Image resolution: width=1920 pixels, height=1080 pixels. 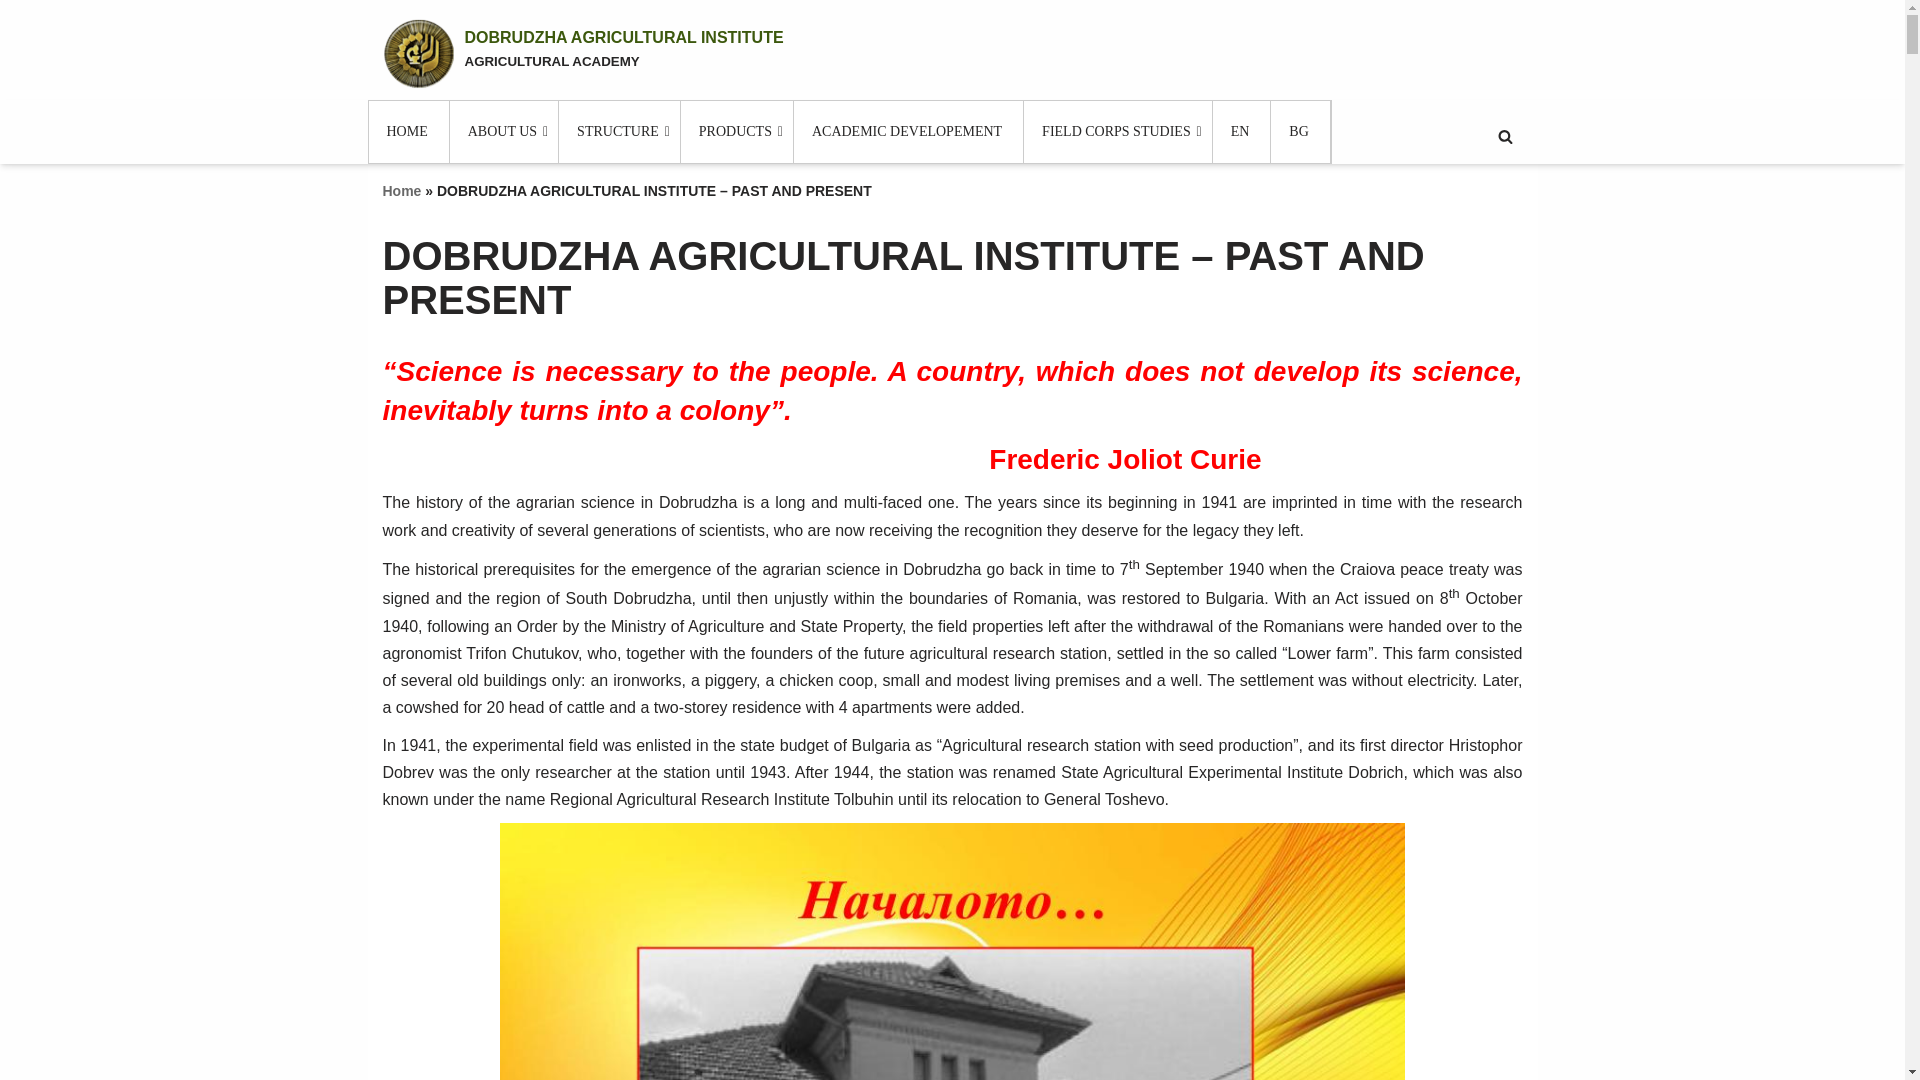 What do you see at coordinates (738, 132) in the screenshot?
I see `PRODUCTS` at bounding box center [738, 132].